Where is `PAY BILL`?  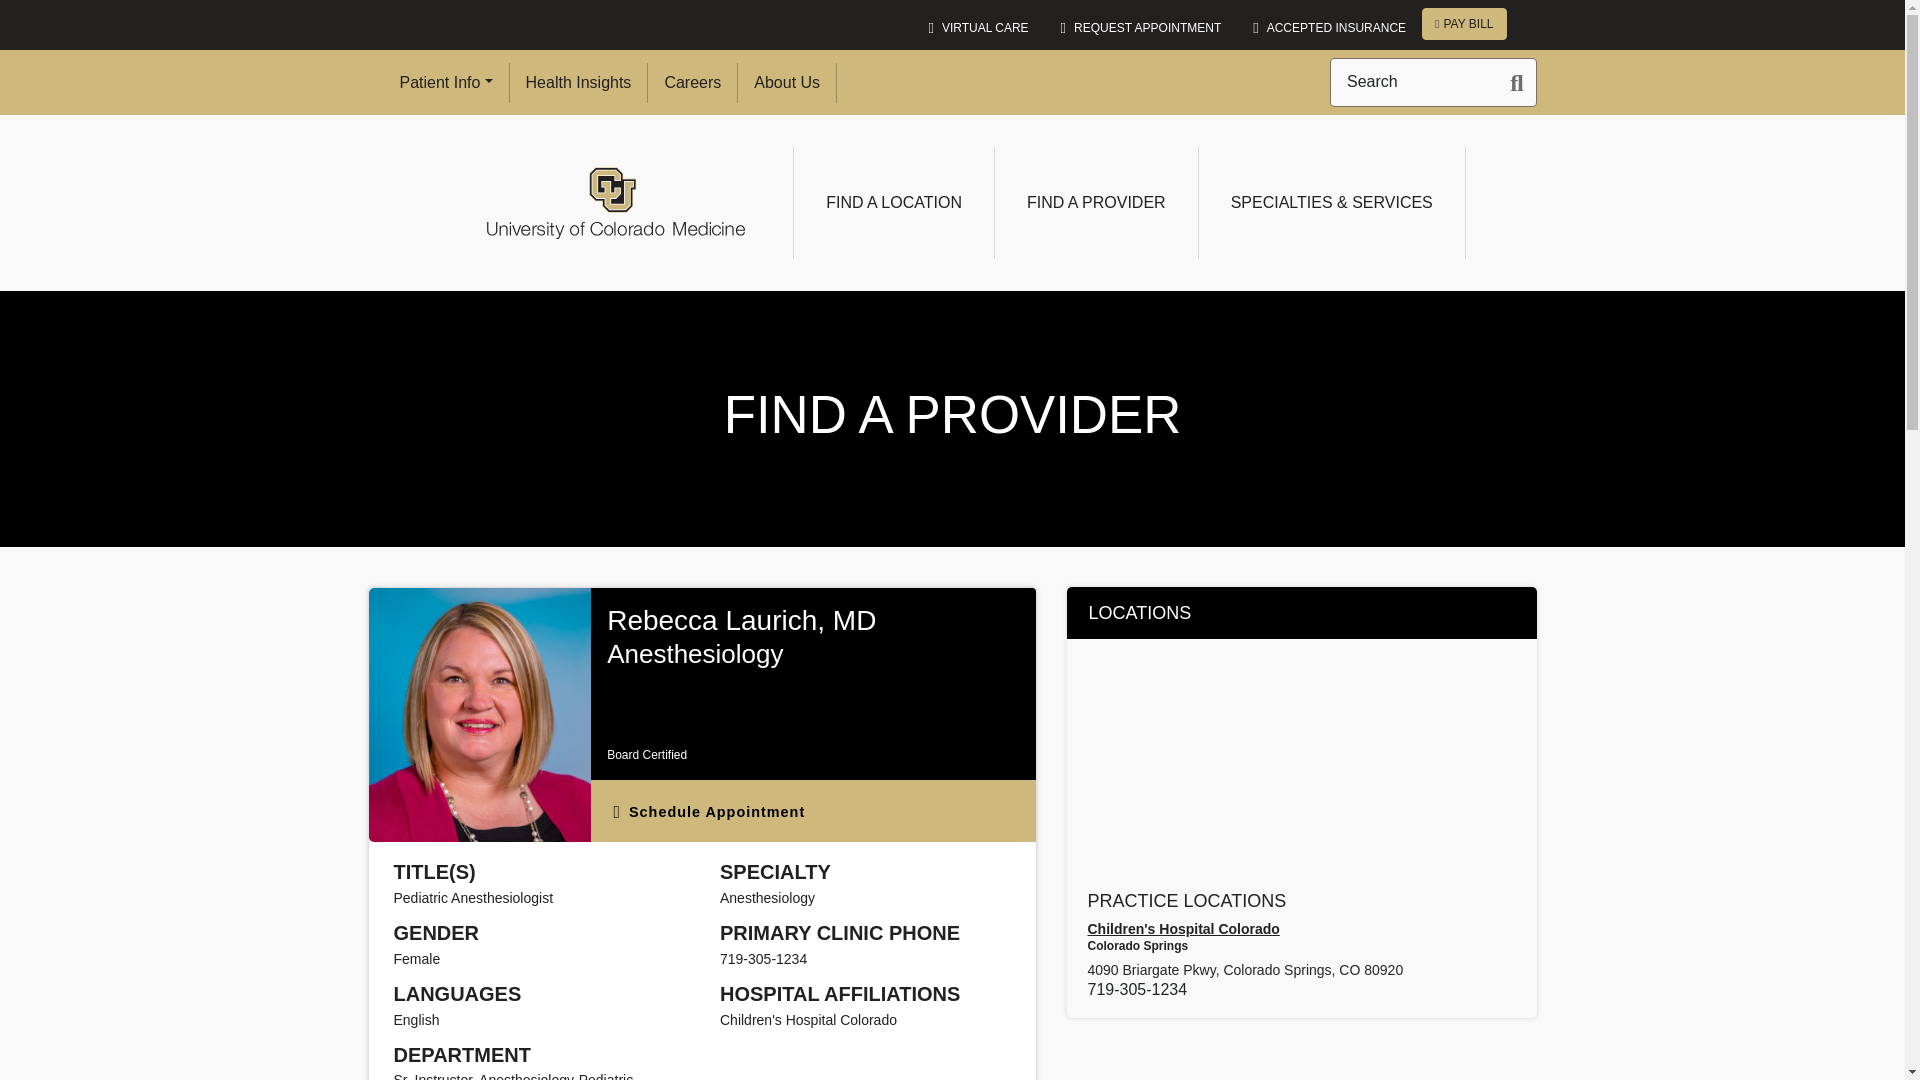
PAY BILL is located at coordinates (1464, 23).